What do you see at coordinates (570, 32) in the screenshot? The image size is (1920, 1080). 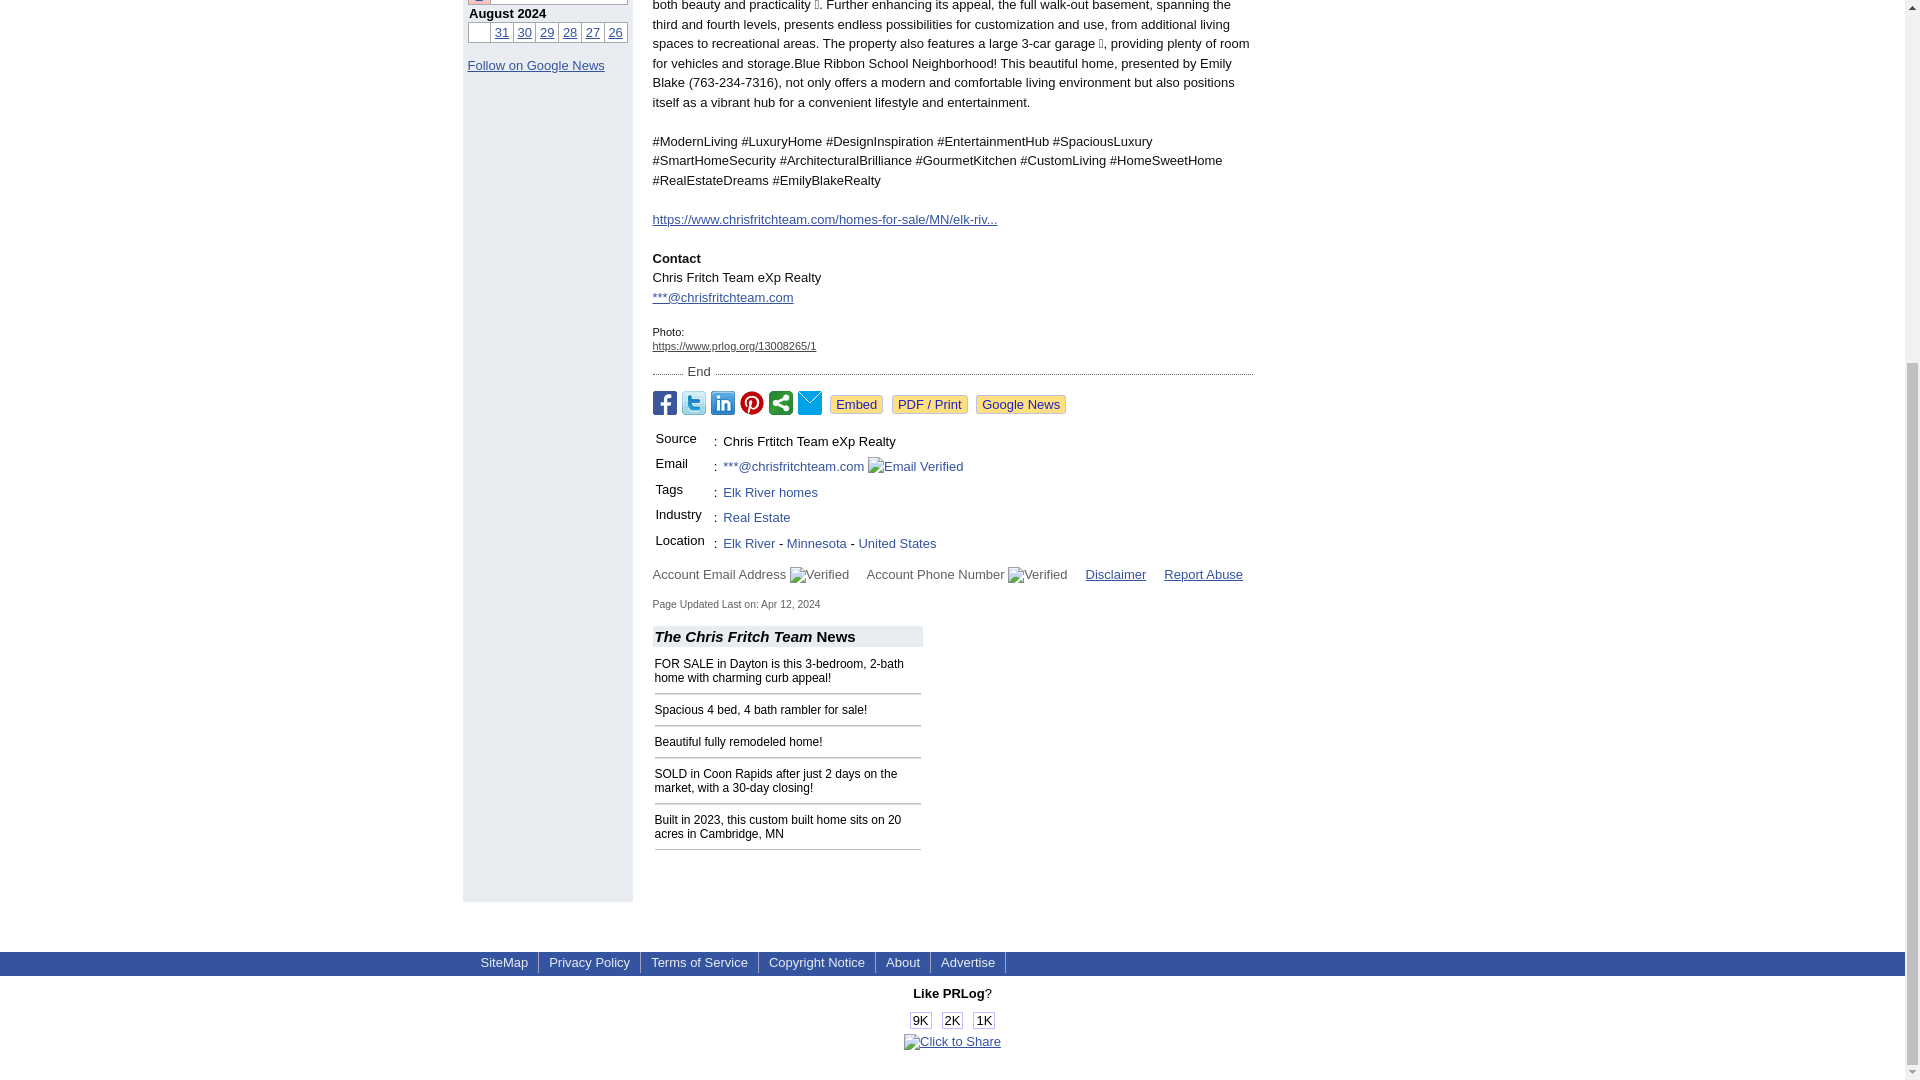 I see `28` at bounding box center [570, 32].